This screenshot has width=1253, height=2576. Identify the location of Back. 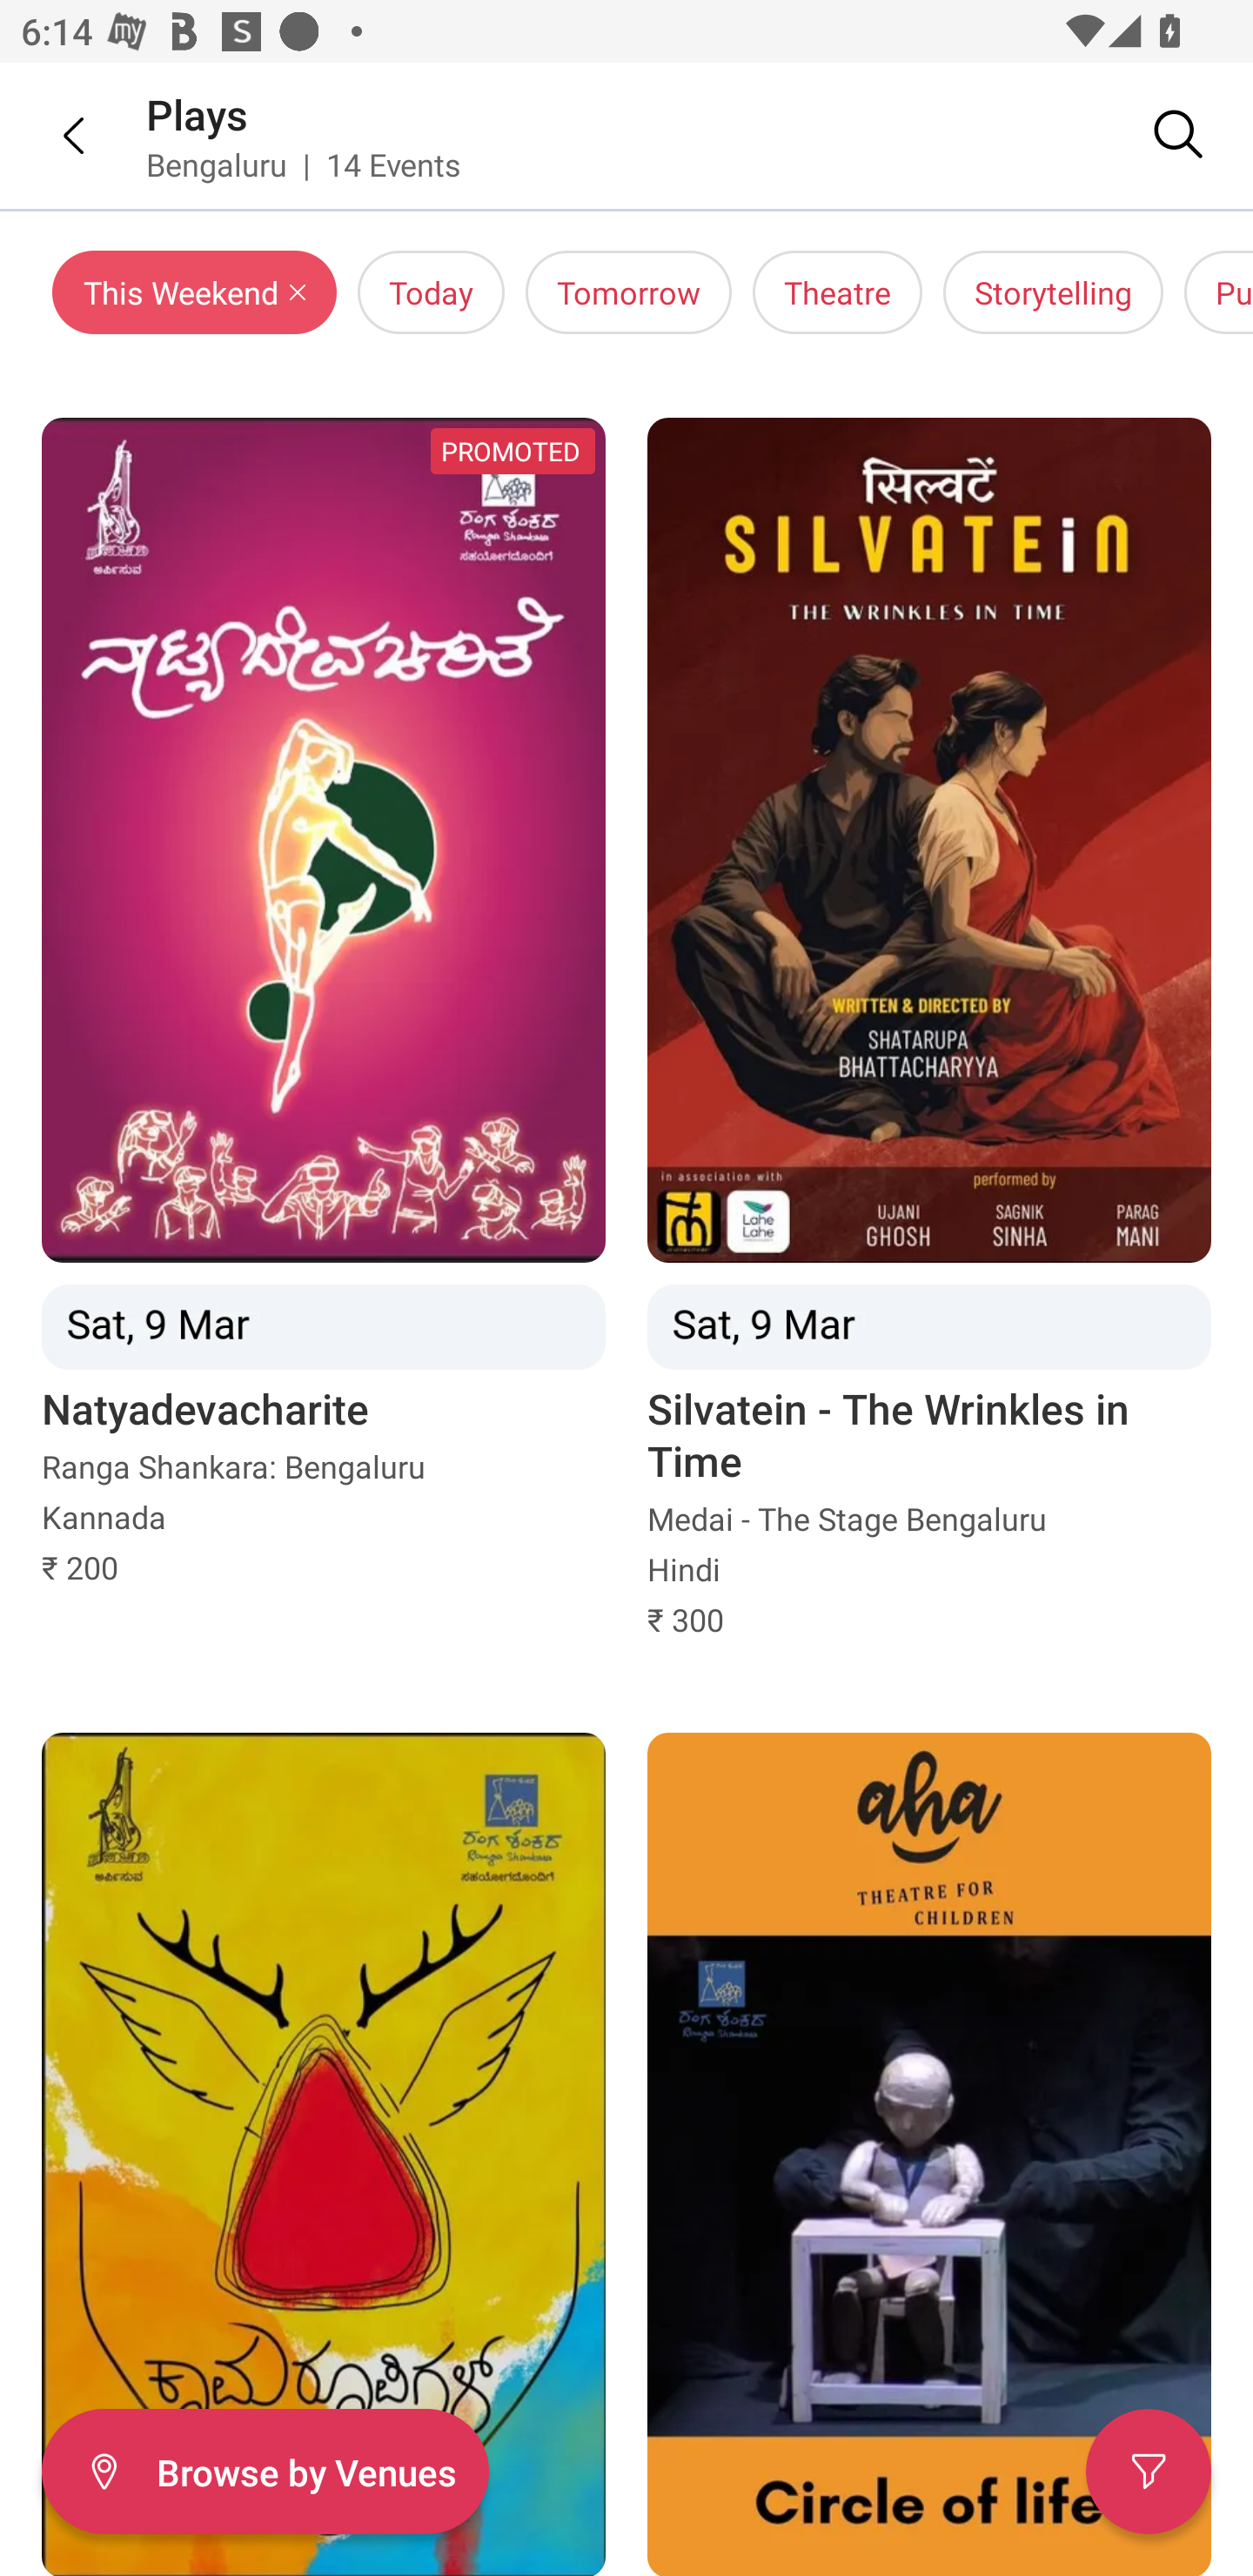
(52, 135).